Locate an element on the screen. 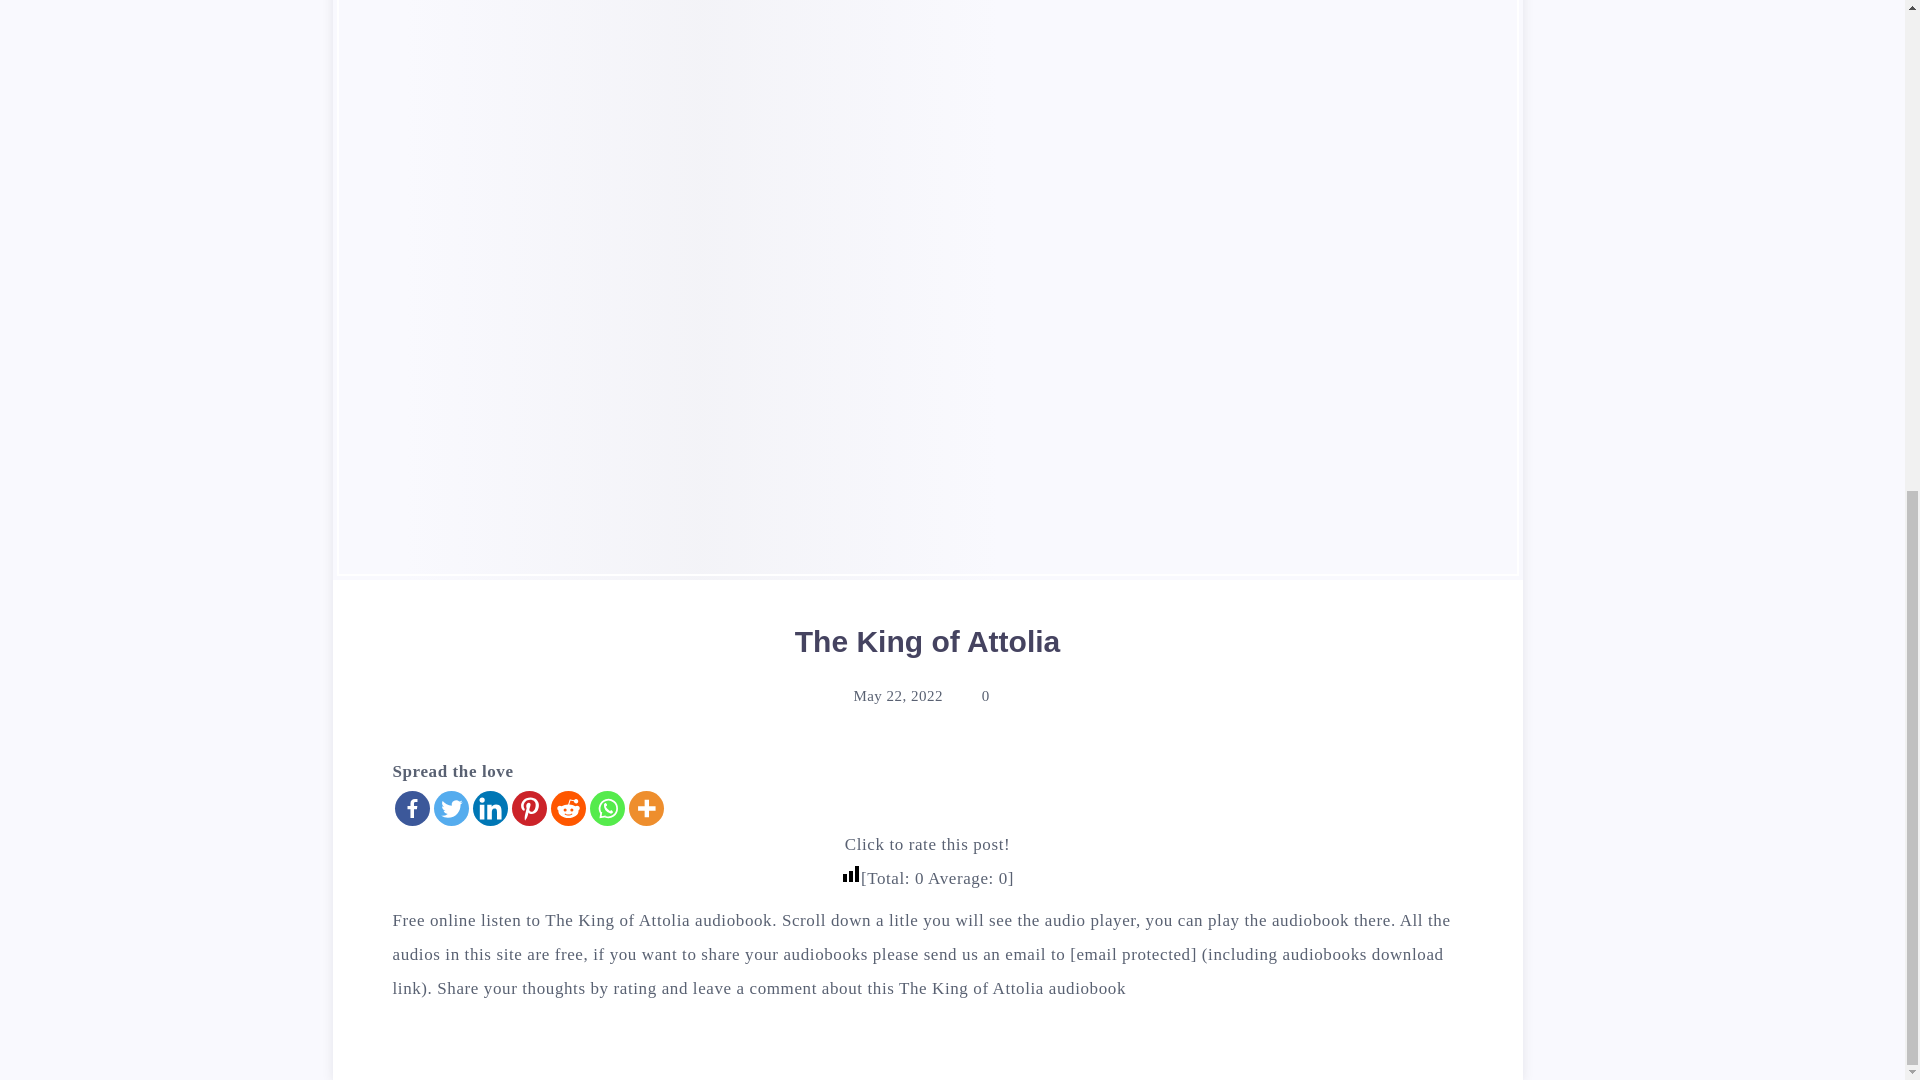 Image resolution: width=1920 pixels, height=1080 pixels. 0 is located at coordinates (973, 696).